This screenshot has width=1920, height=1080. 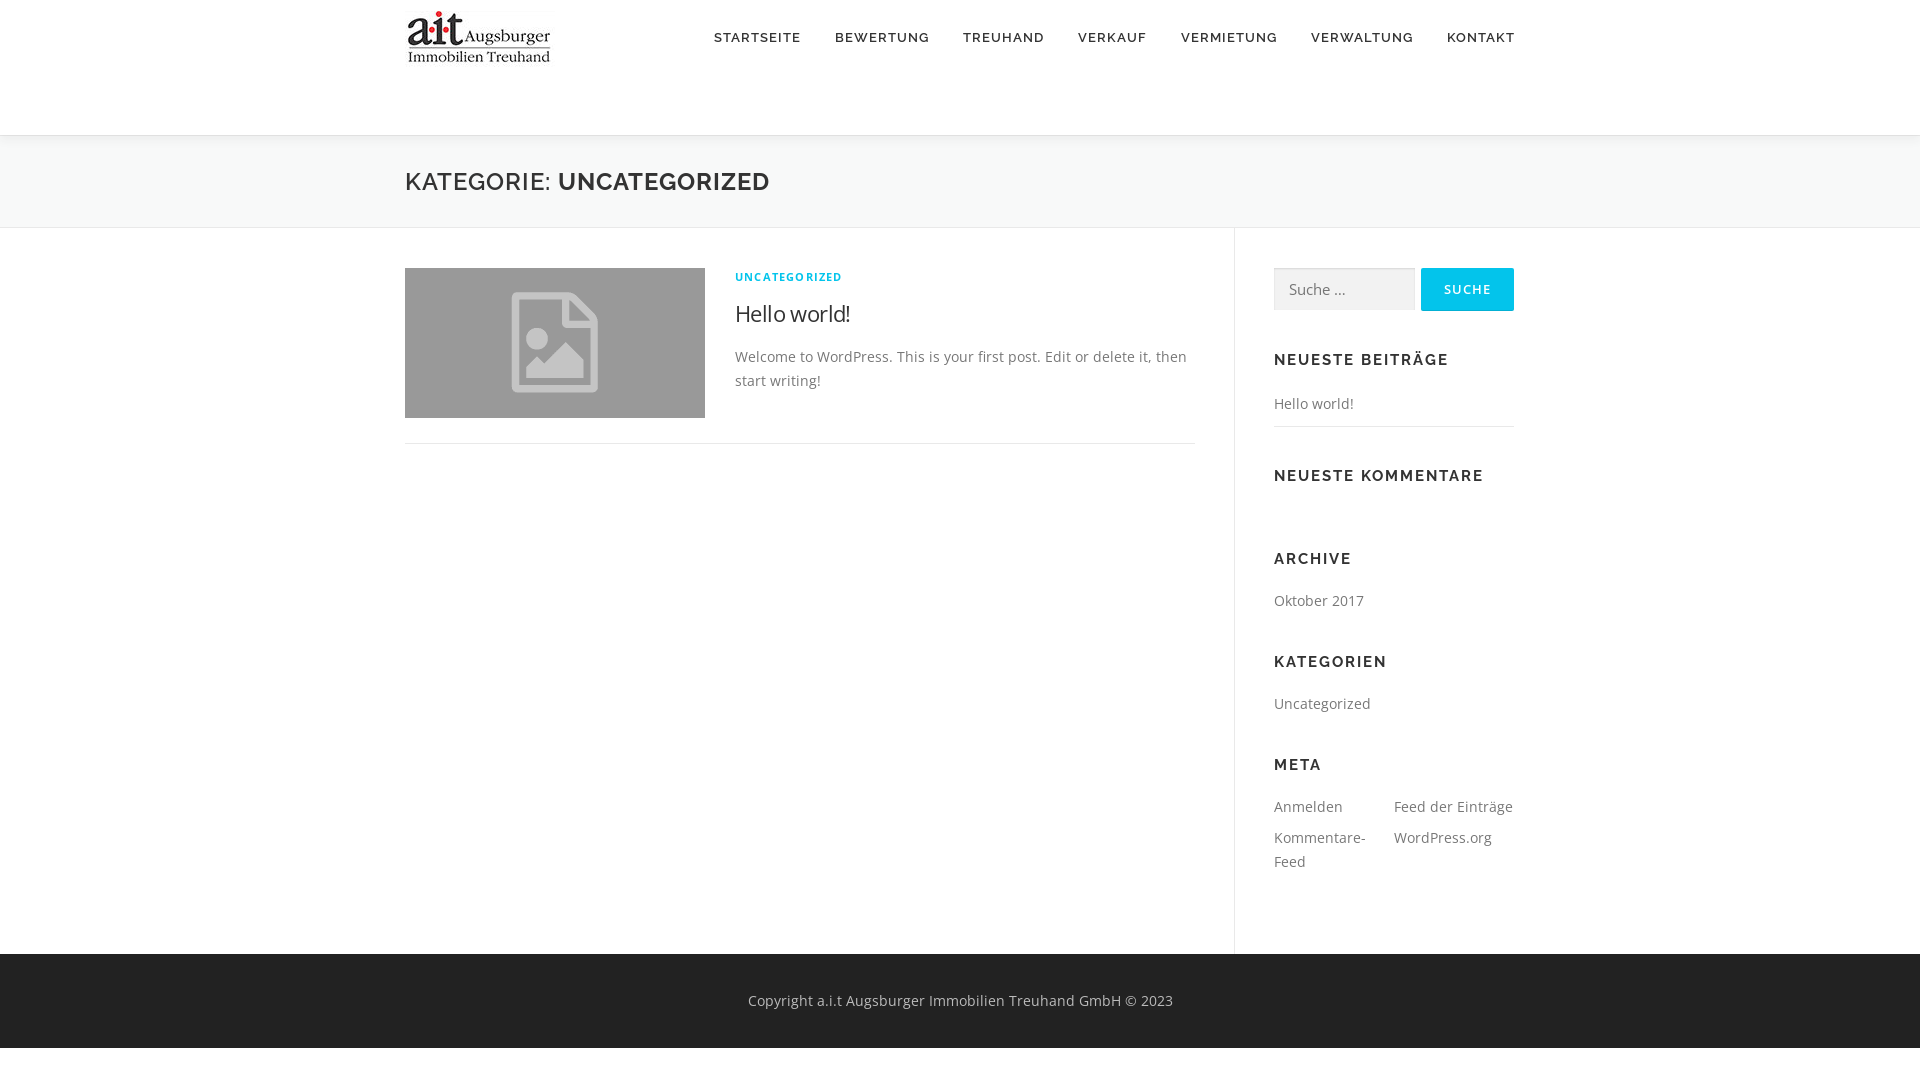 I want to click on Hello world!, so click(x=1314, y=404).